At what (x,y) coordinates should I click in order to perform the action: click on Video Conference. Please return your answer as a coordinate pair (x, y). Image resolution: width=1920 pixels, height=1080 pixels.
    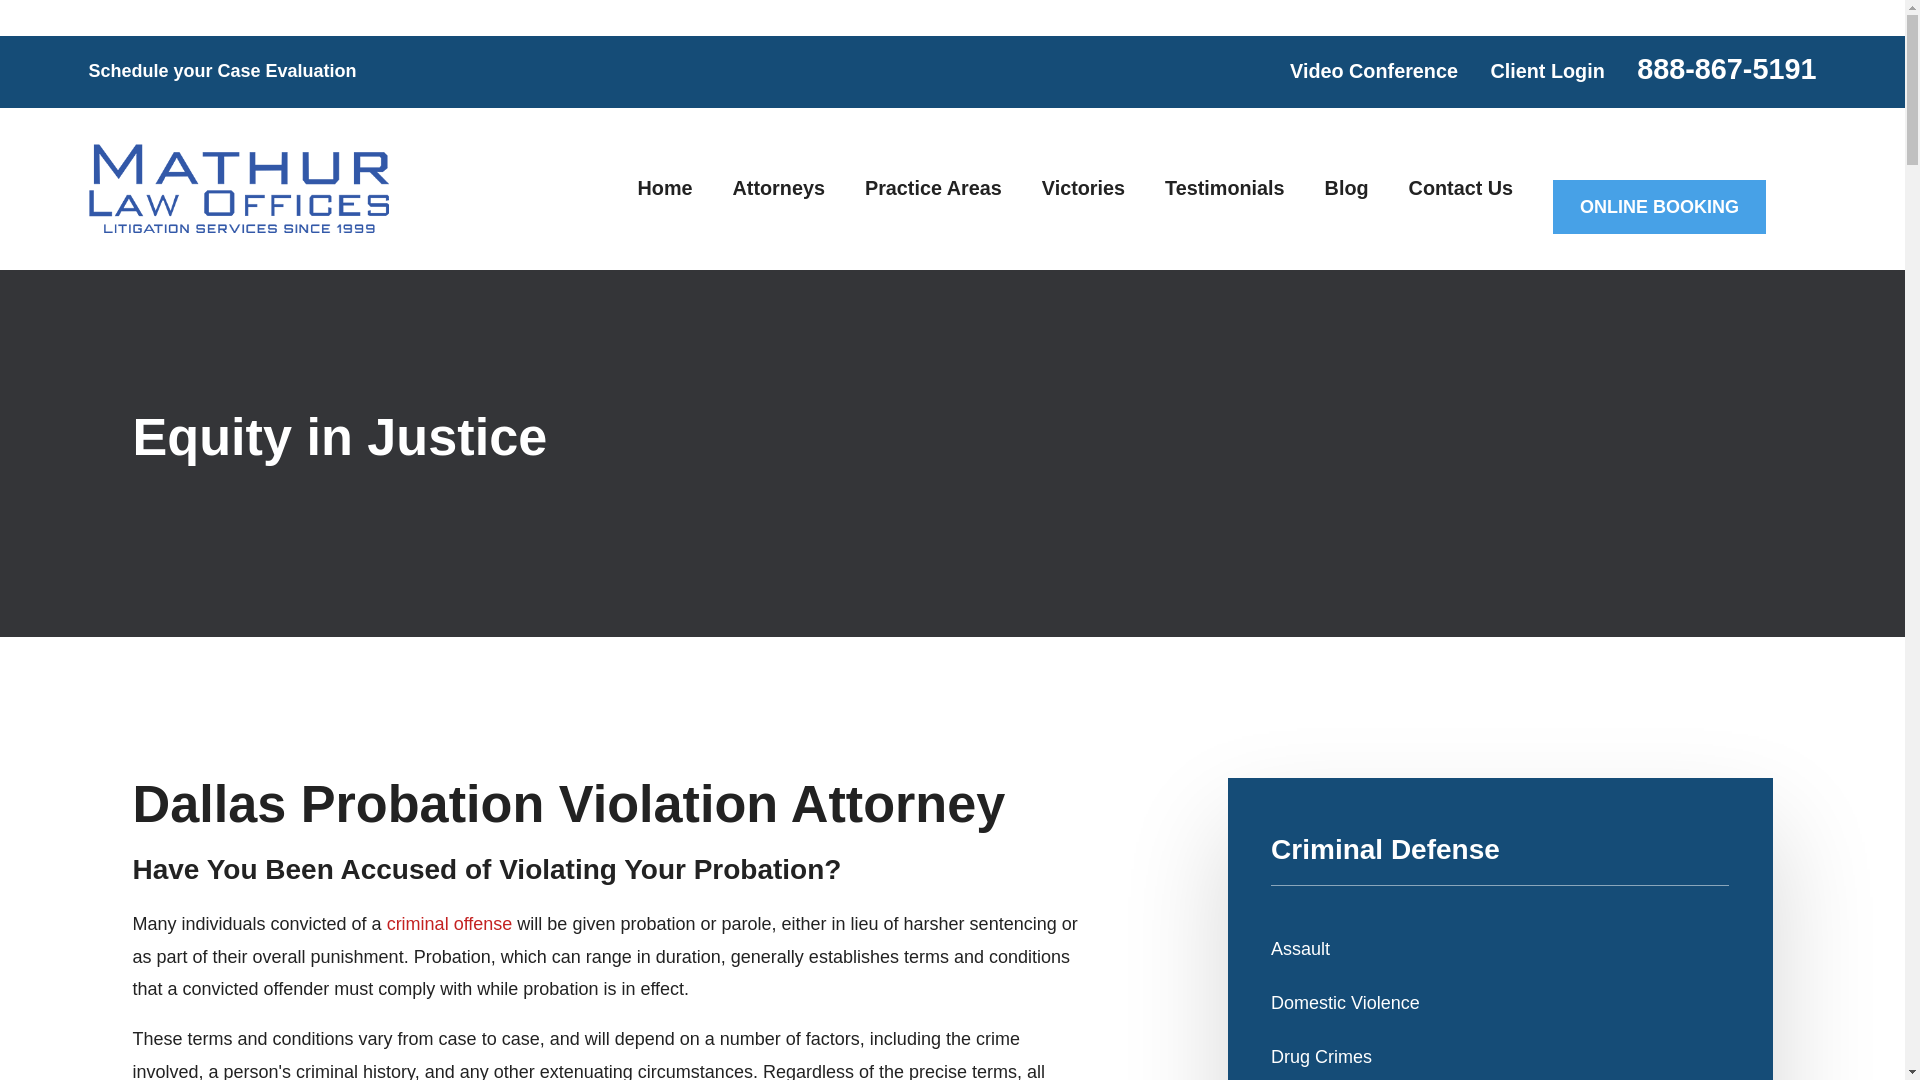
    Looking at the image, I should click on (1374, 71).